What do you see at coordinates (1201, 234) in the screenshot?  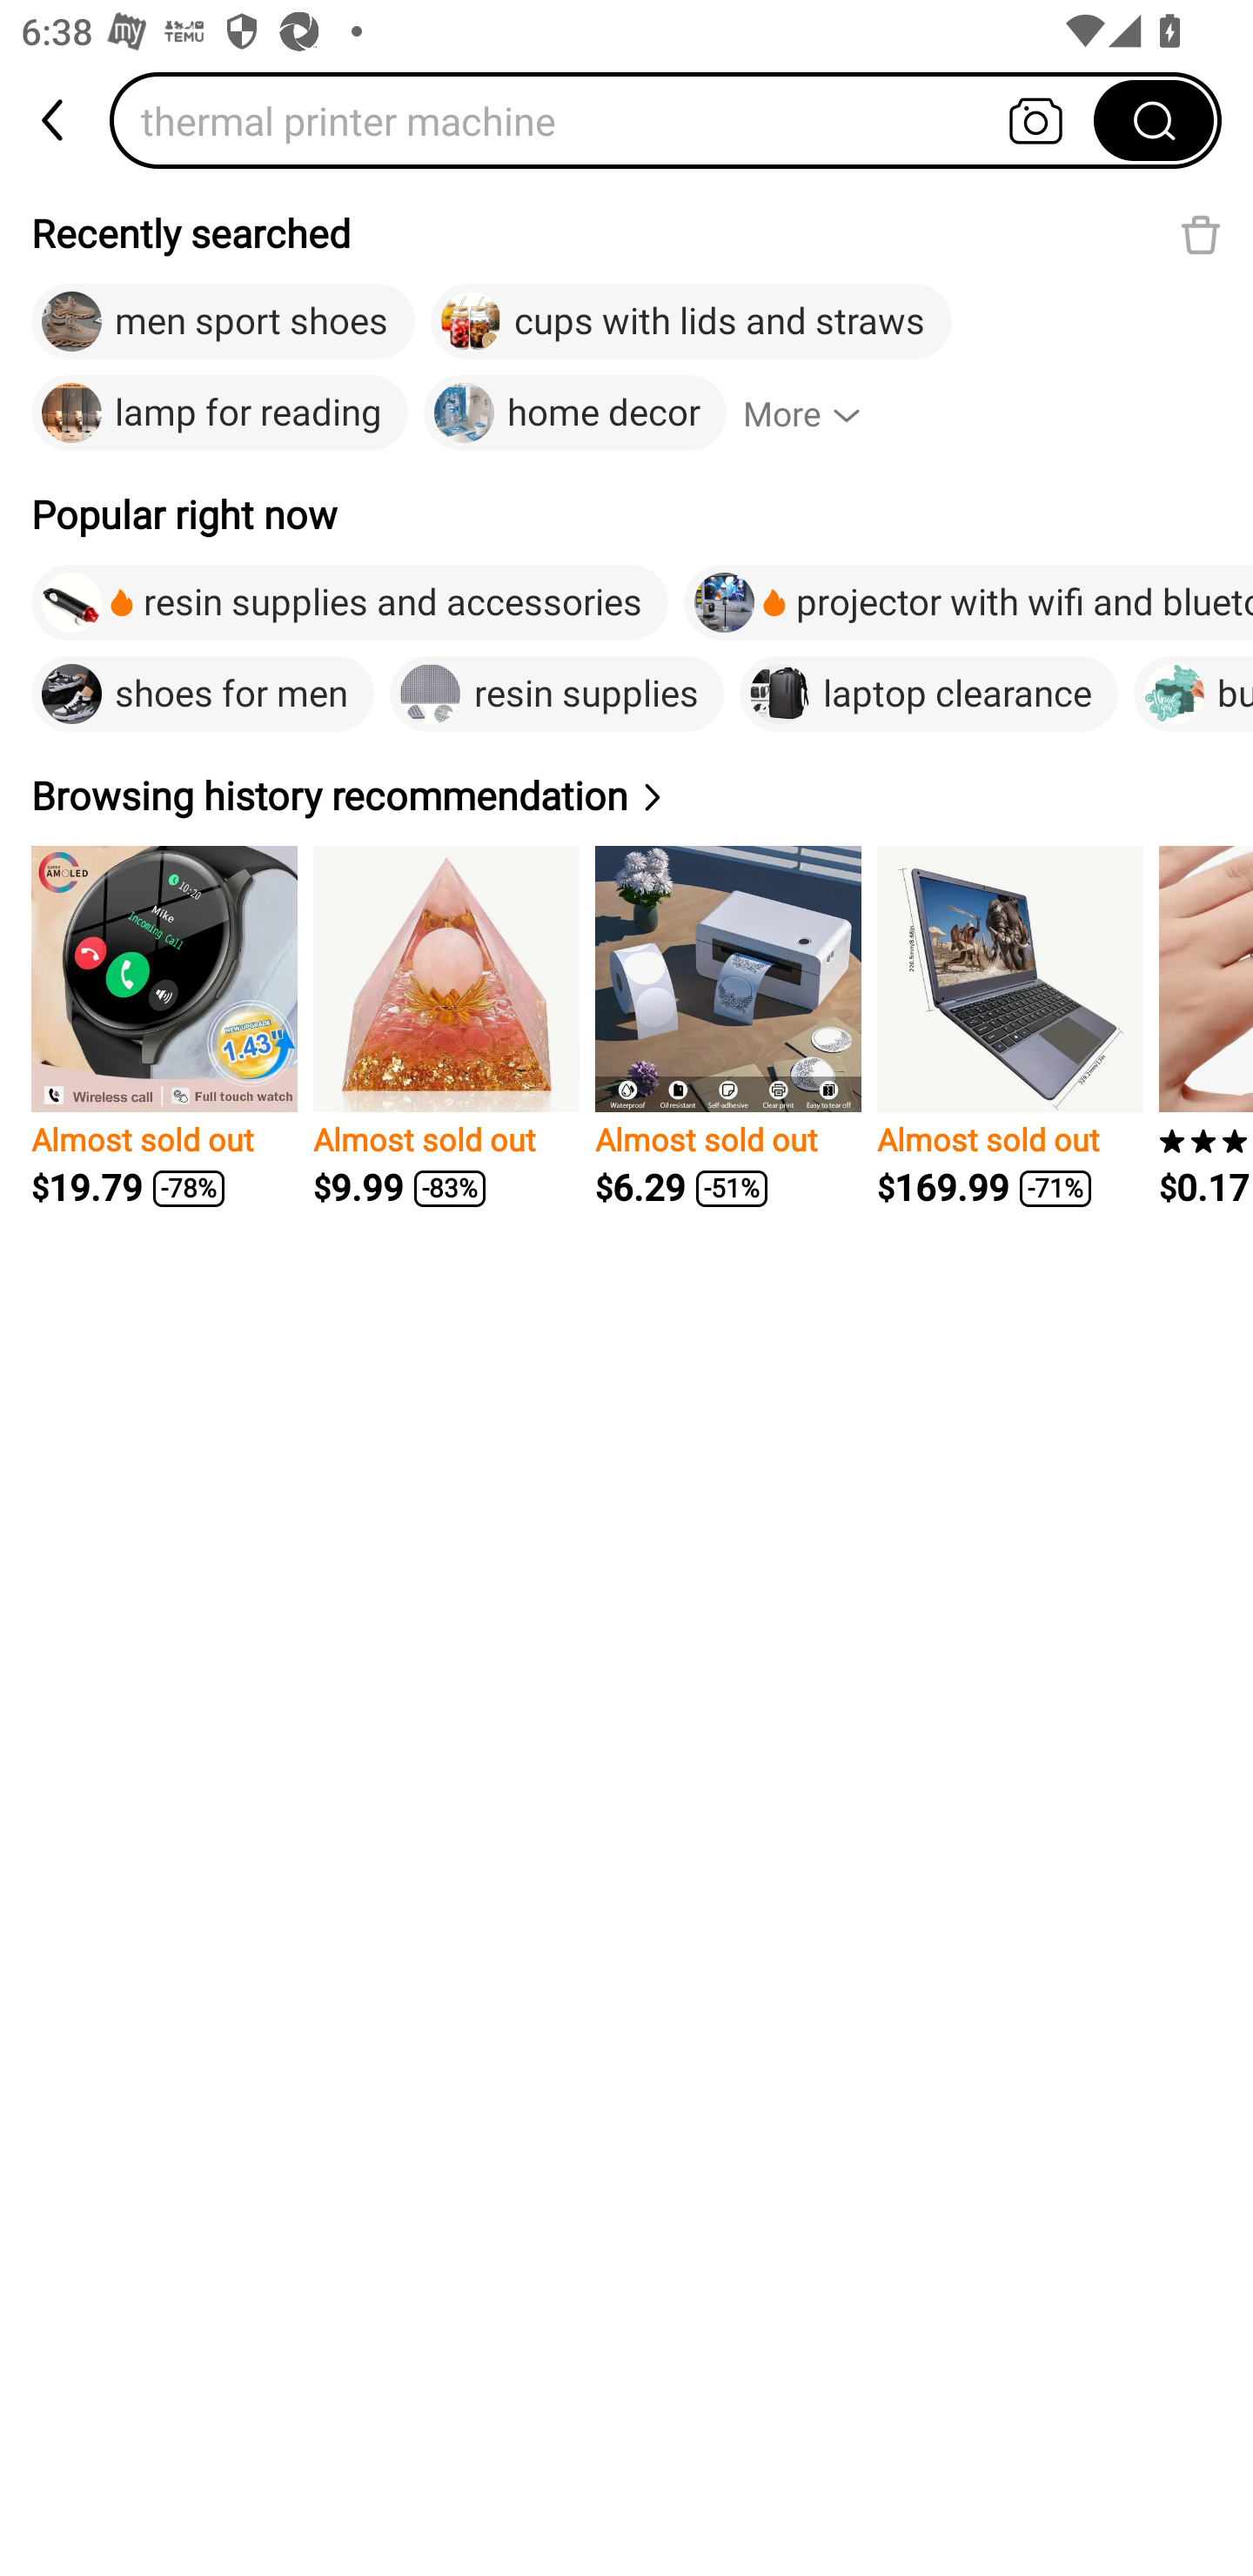 I see `Delete recent search` at bounding box center [1201, 234].